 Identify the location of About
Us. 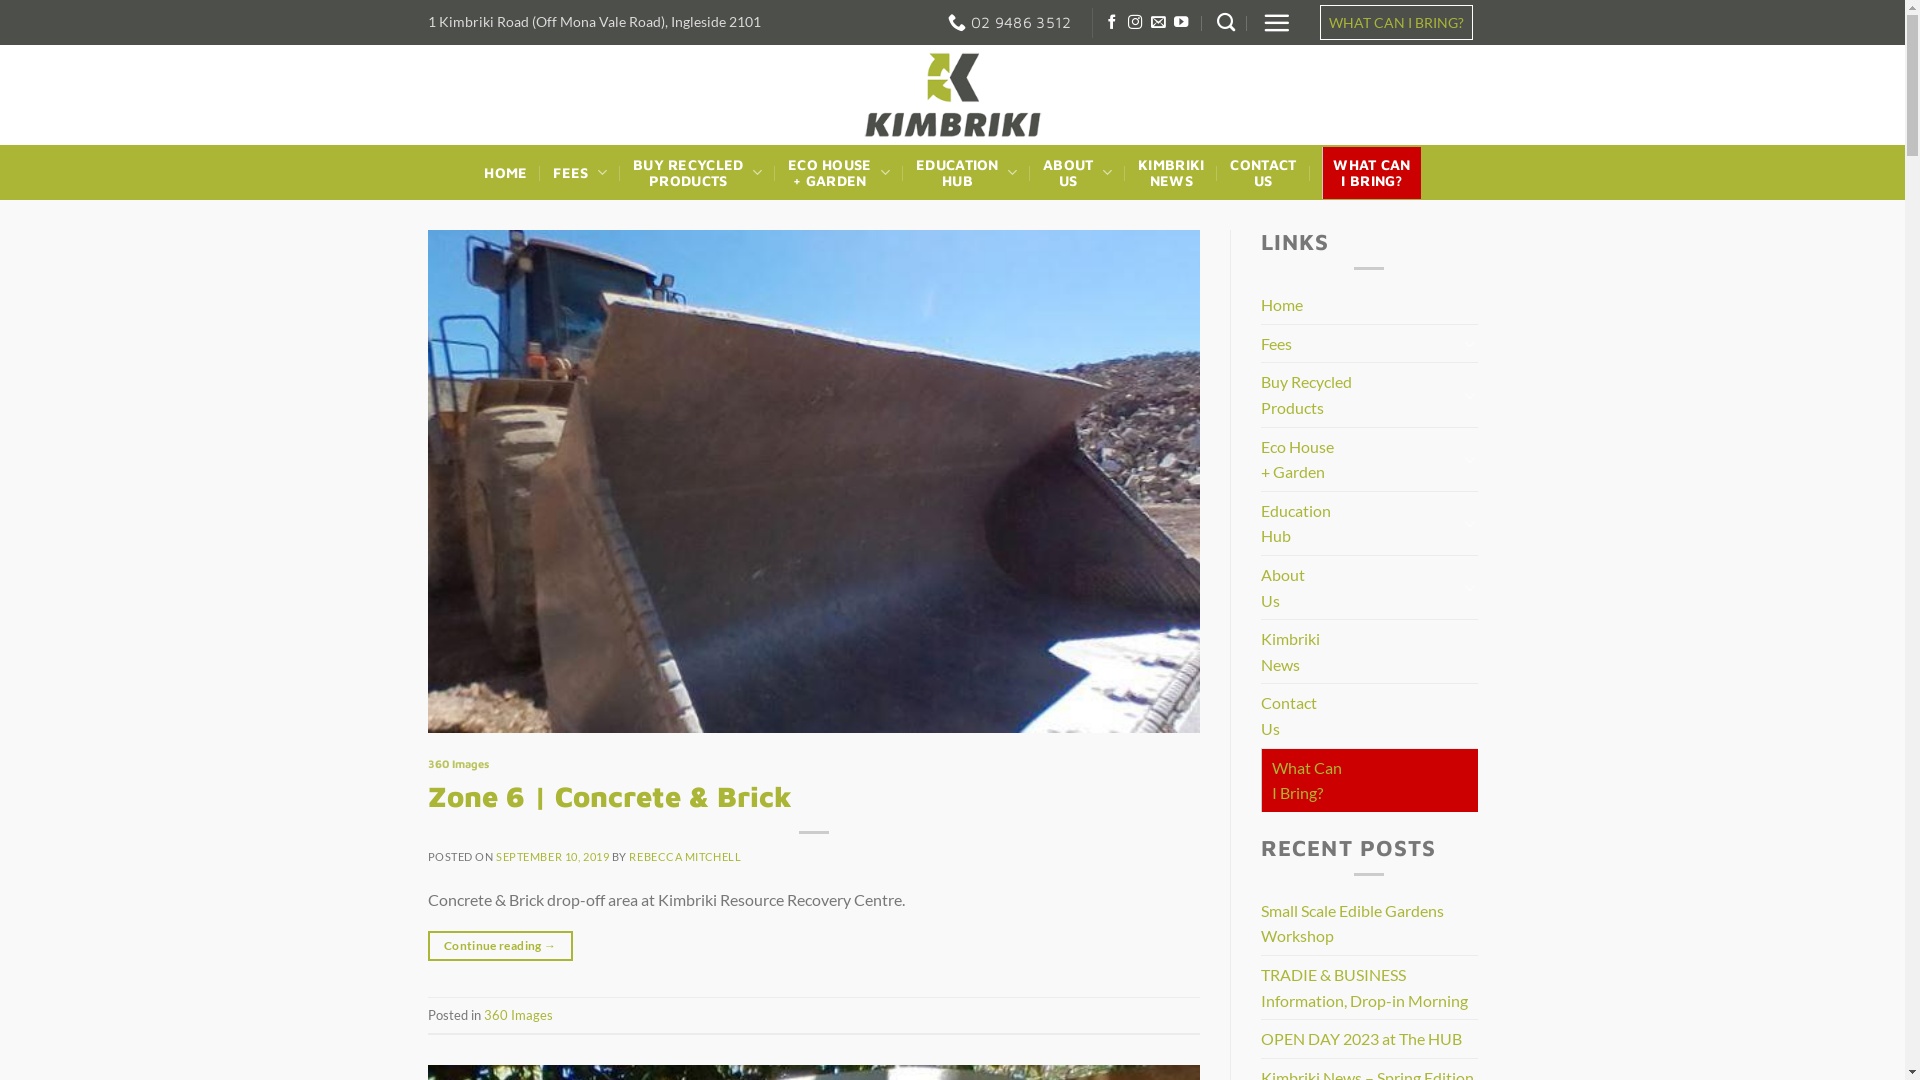
(1359, 588).